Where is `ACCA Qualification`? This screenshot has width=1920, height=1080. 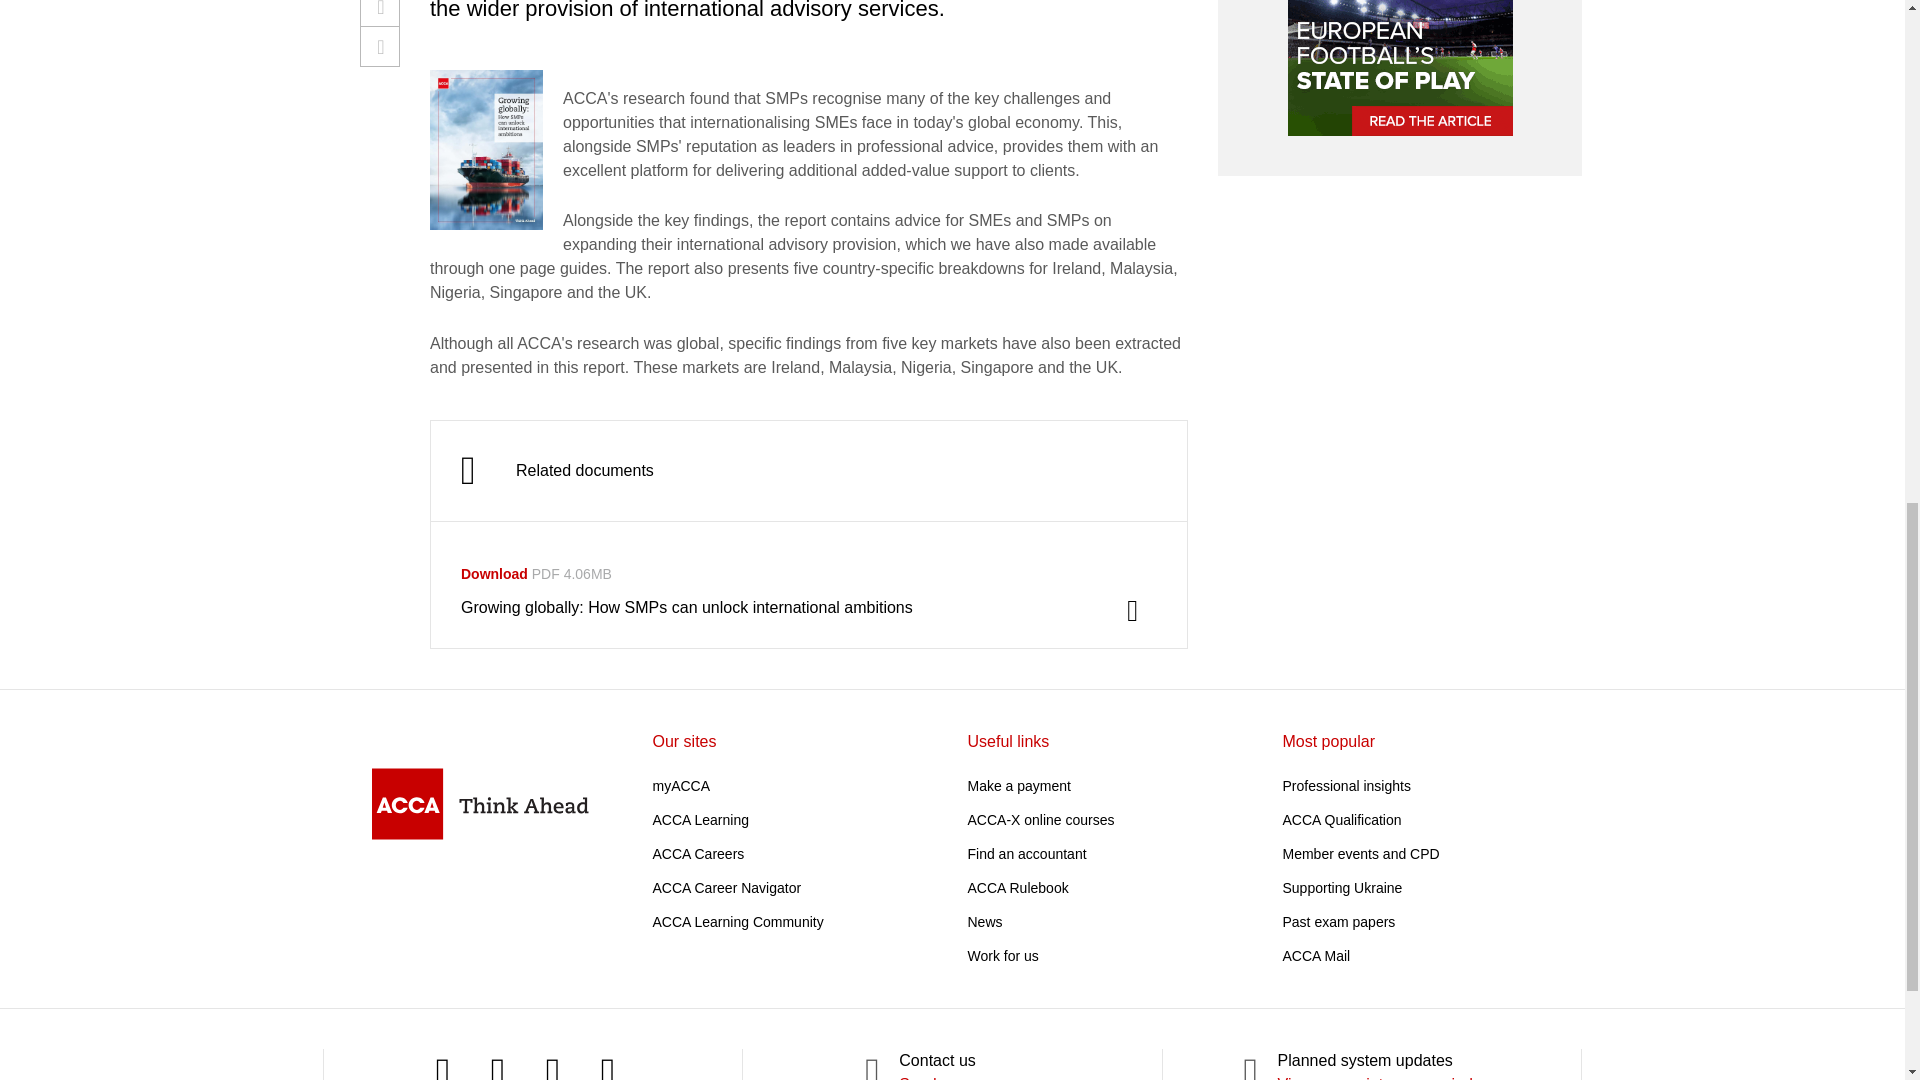
ACCA Qualification is located at coordinates (1342, 820).